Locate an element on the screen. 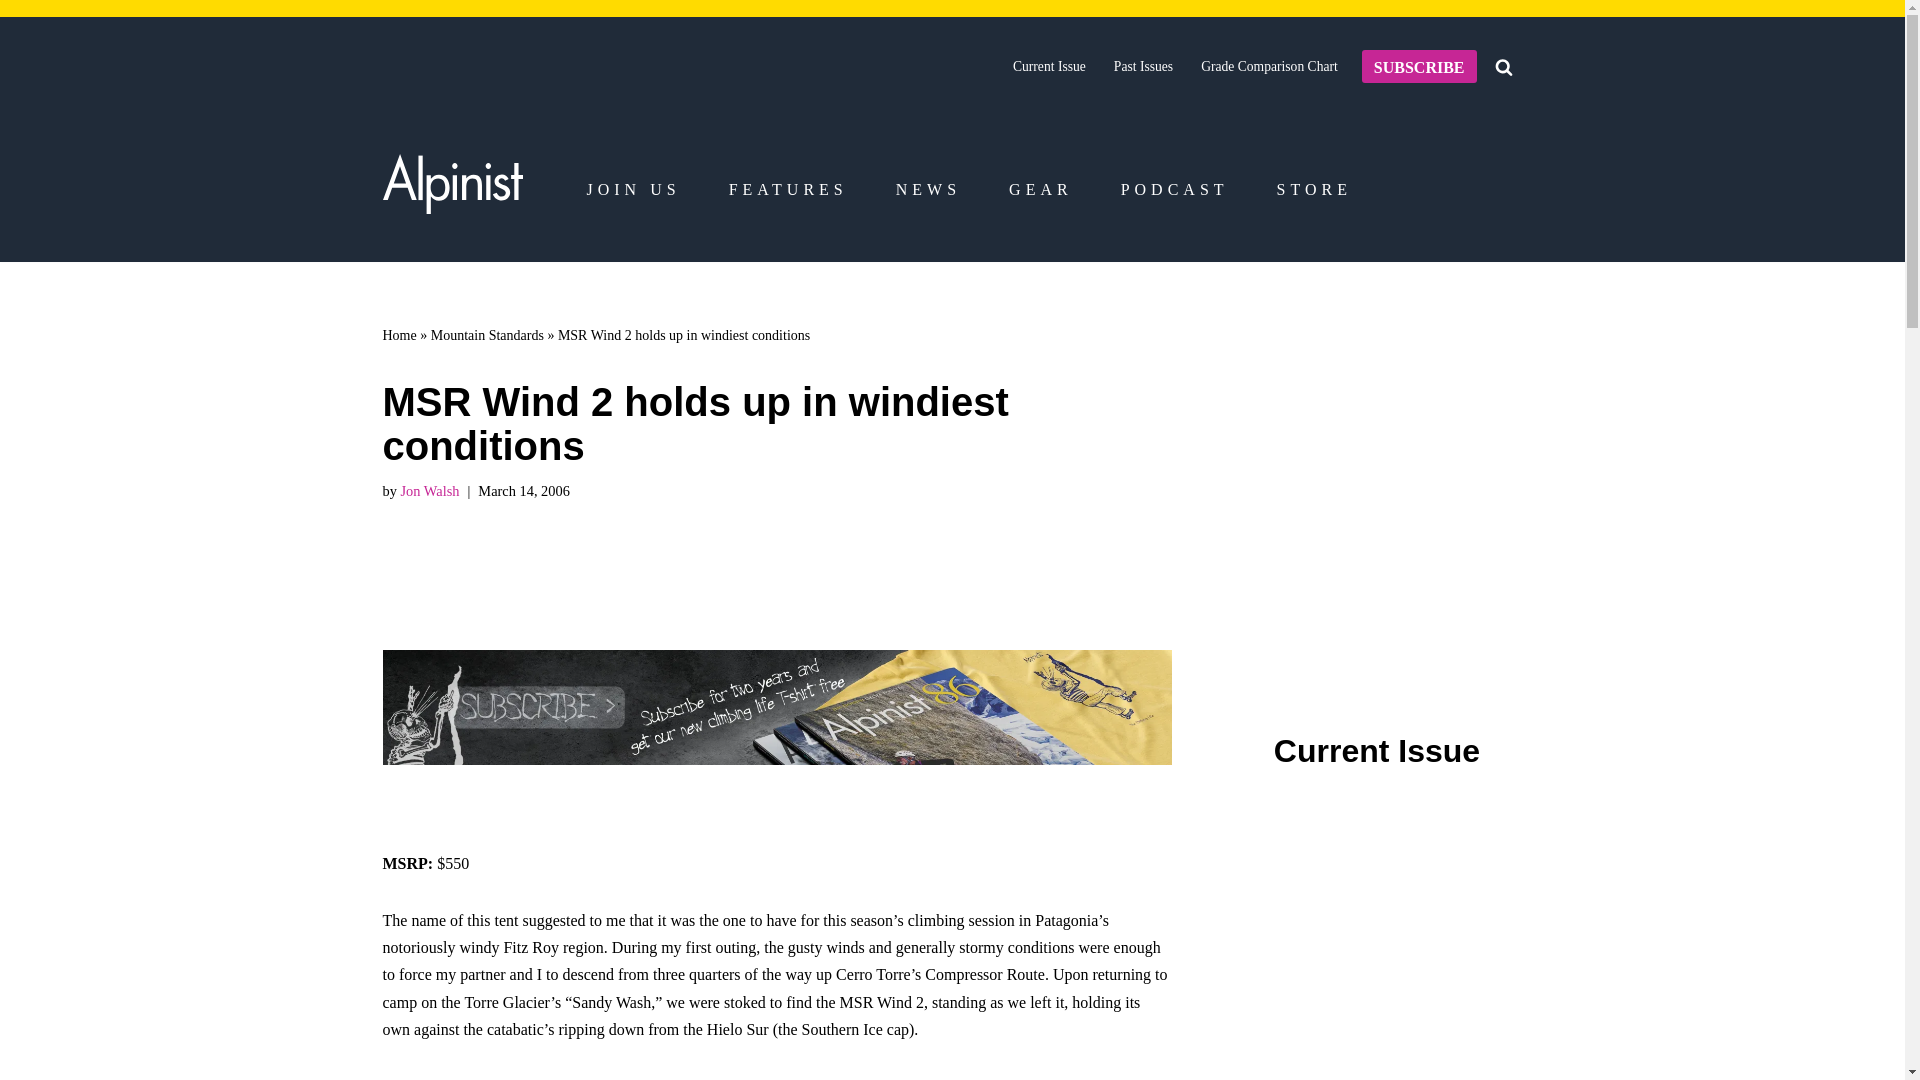 The height and width of the screenshot is (1080, 1920). 3rd party ad content is located at coordinates (1382, 476).